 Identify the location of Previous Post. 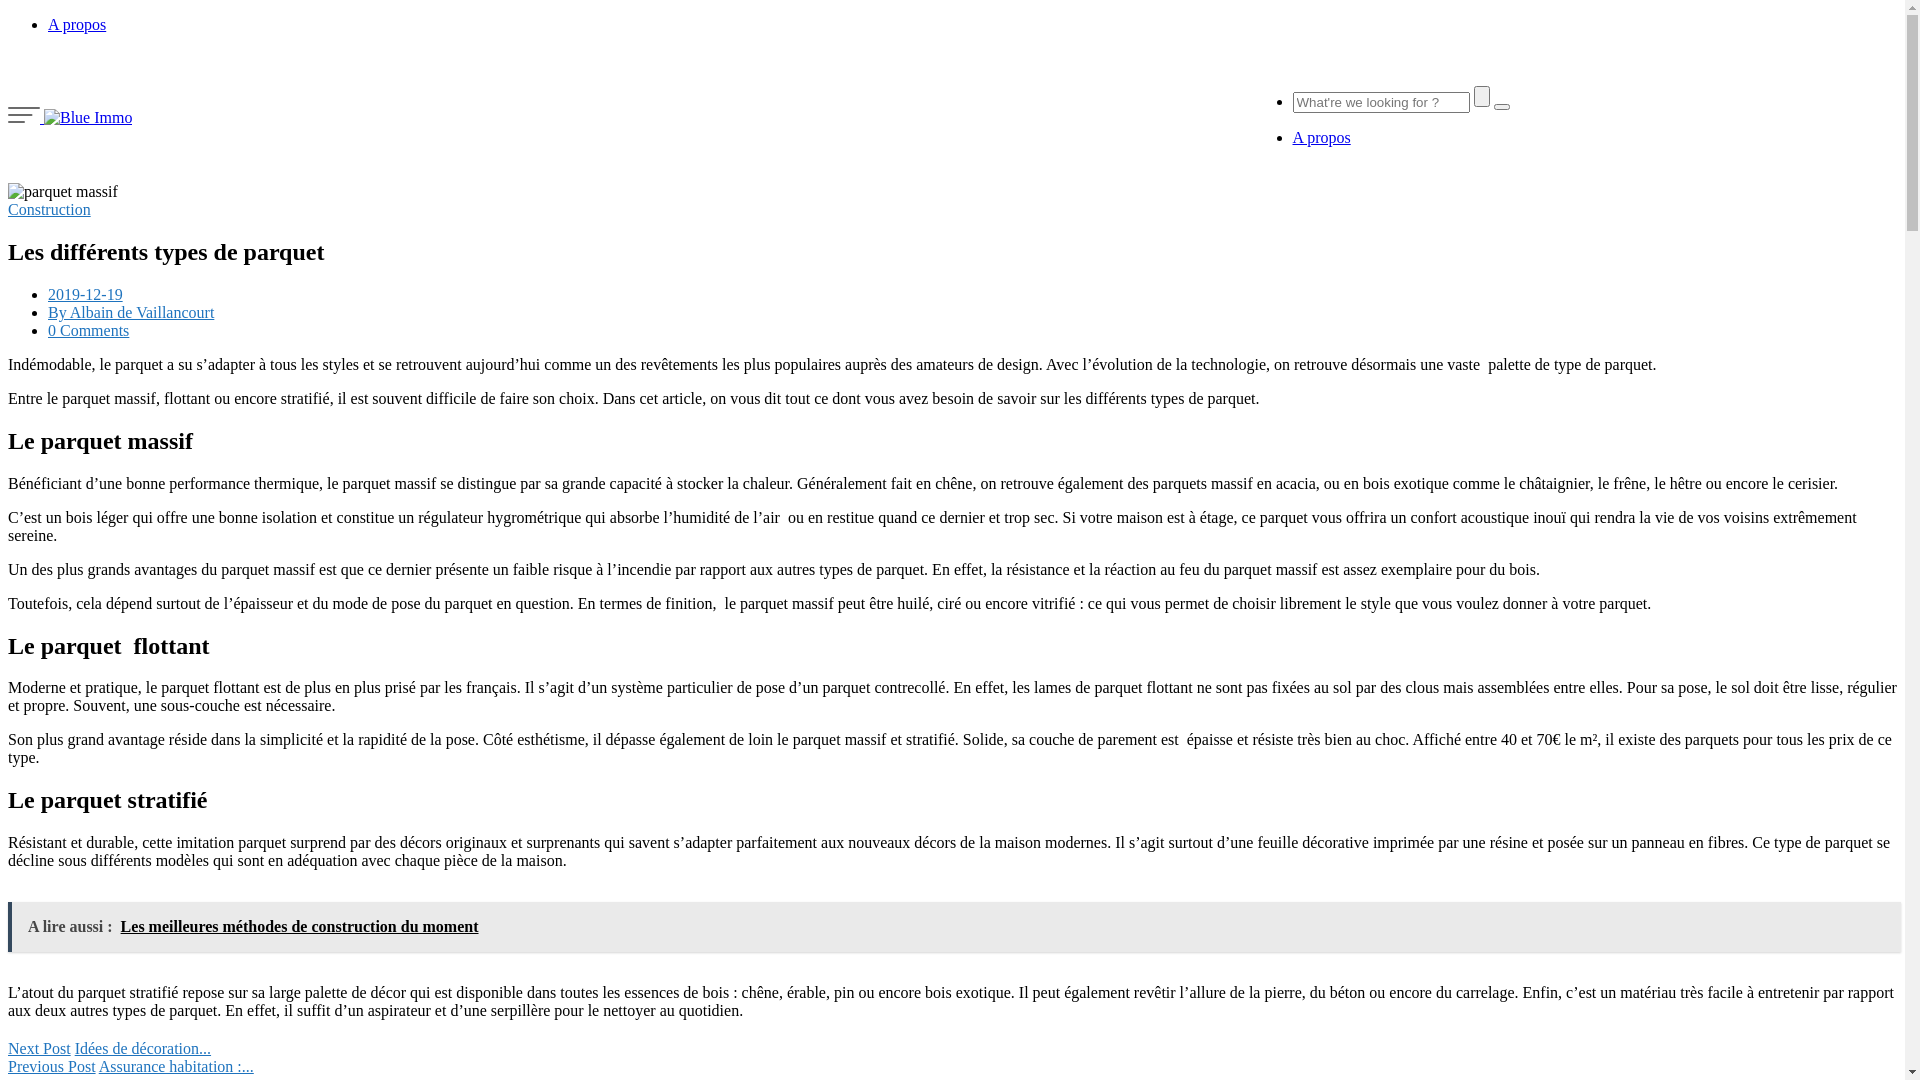
(52, 1066).